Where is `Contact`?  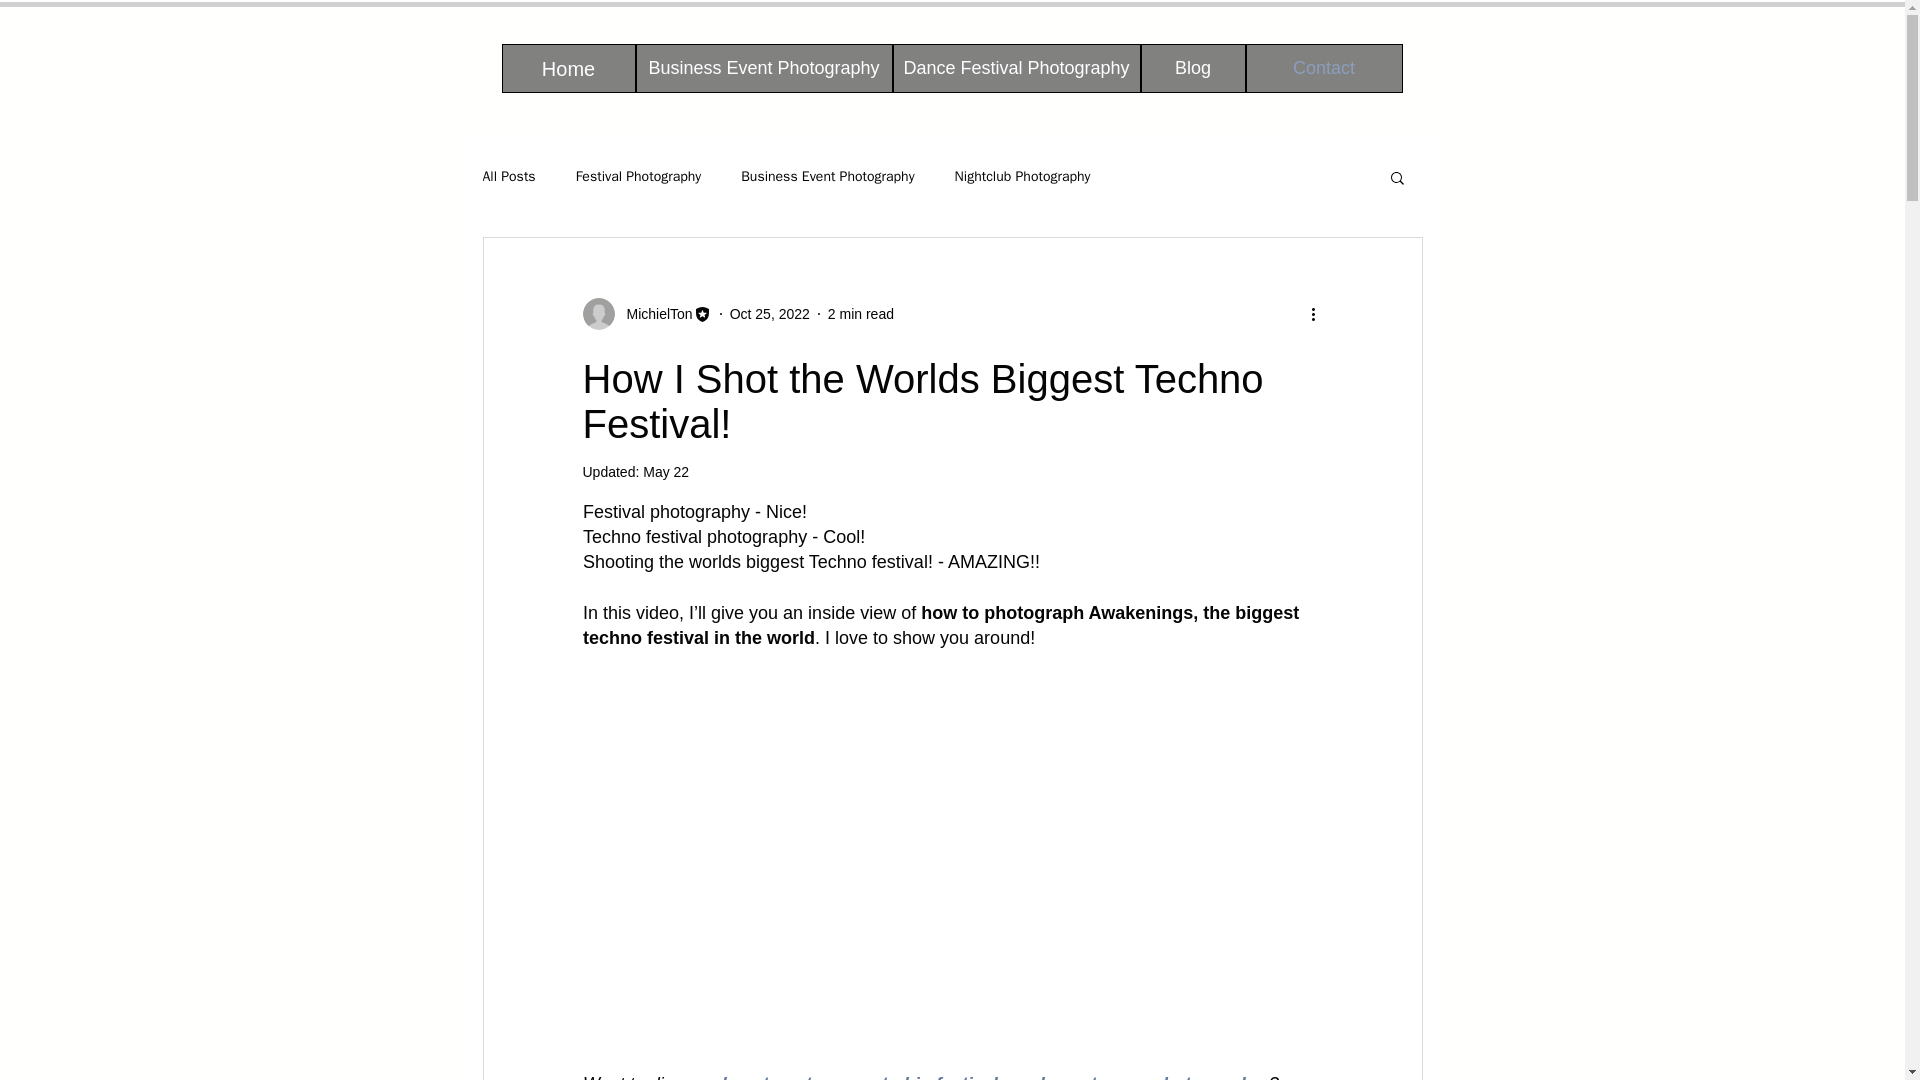
Contact is located at coordinates (1324, 68).